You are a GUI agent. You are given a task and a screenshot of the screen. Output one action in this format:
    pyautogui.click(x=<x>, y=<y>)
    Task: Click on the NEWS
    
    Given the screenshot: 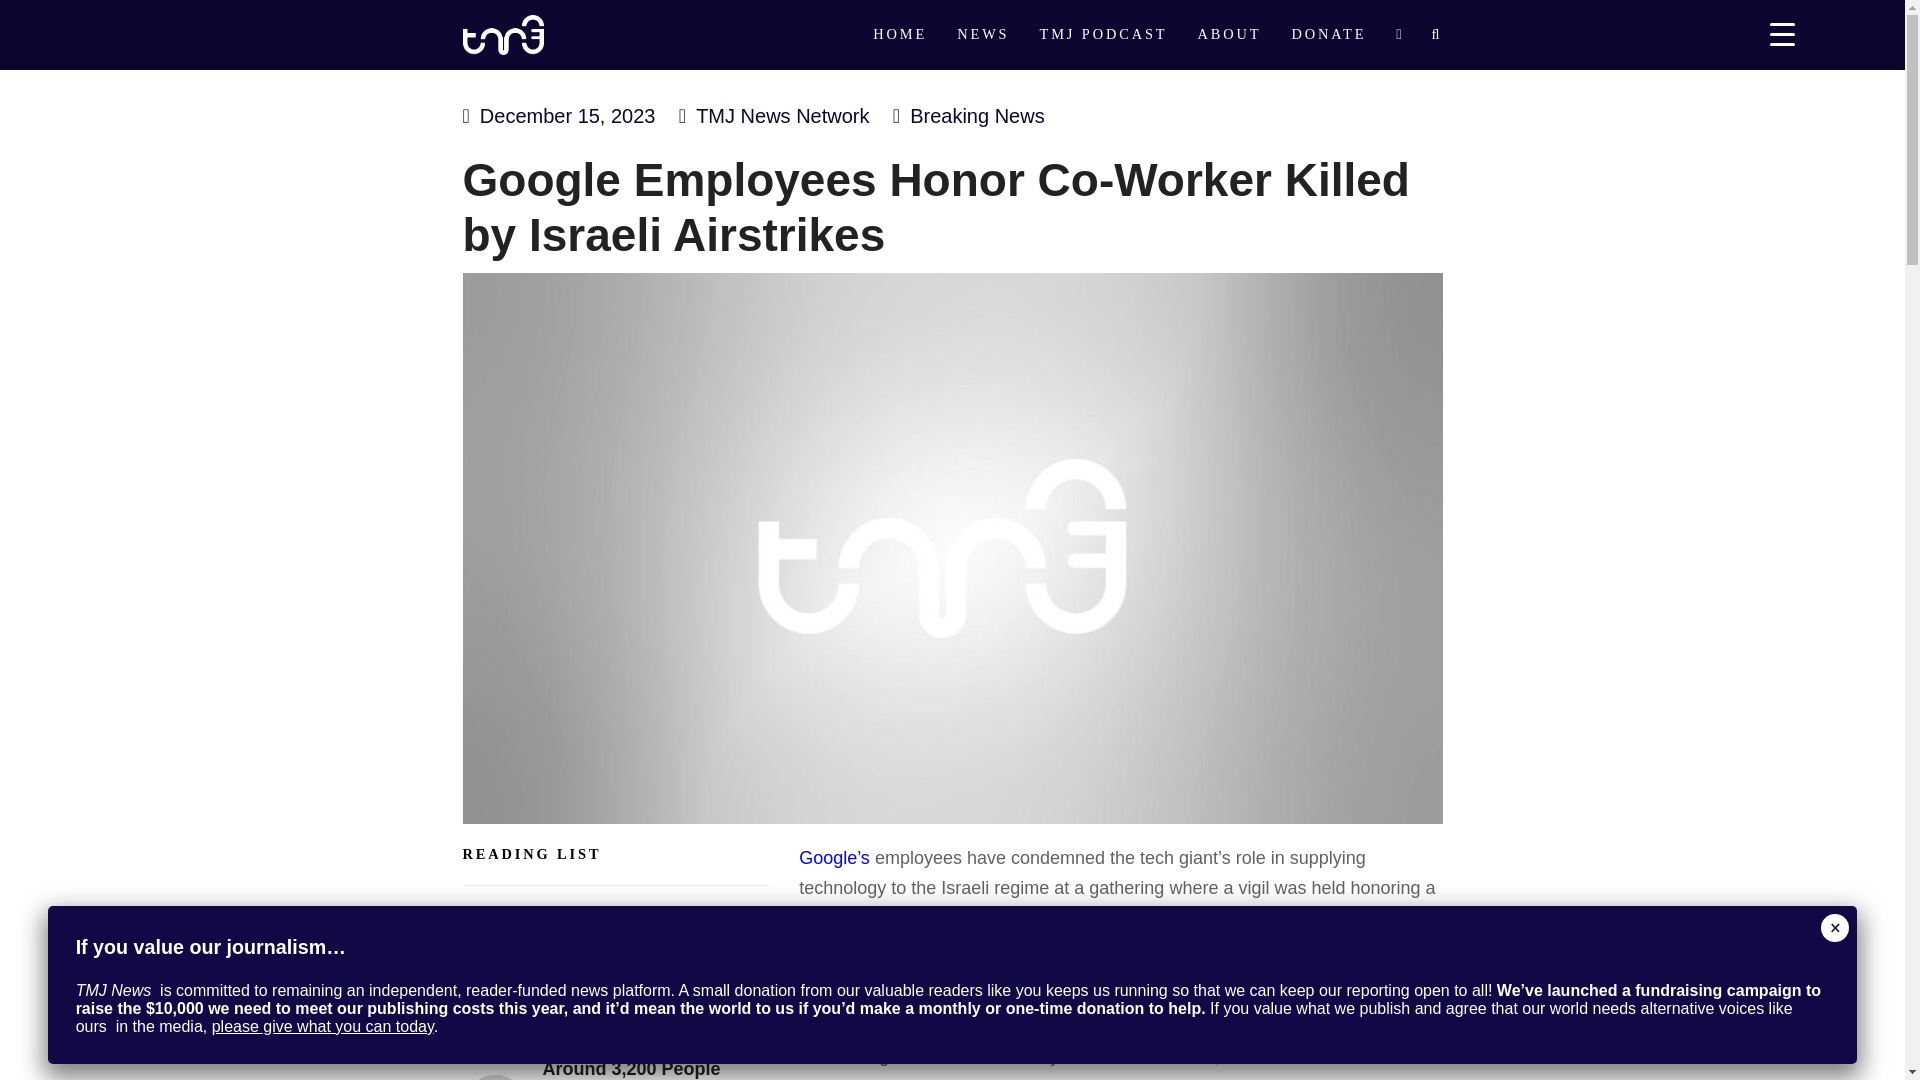 What is the action you would take?
    pyautogui.click(x=982, y=35)
    